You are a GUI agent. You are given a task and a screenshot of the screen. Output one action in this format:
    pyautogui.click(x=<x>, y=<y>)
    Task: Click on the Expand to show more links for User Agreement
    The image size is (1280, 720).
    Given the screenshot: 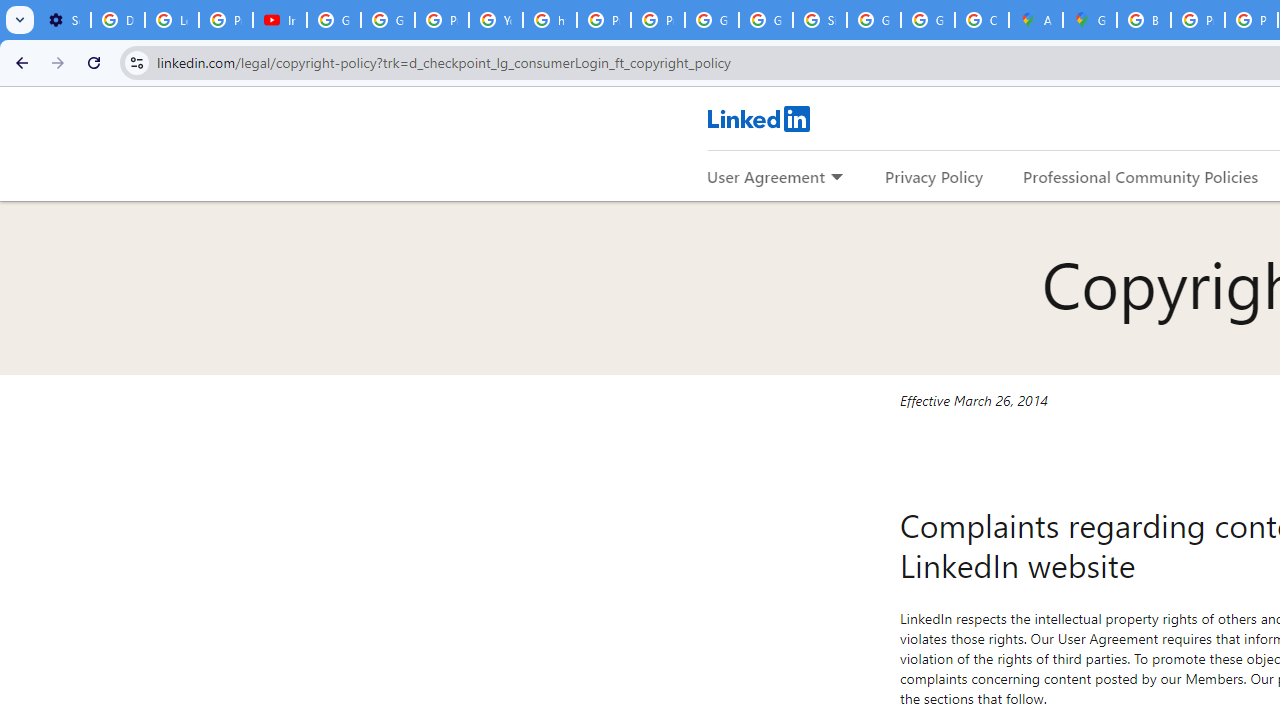 What is the action you would take?
    pyautogui.click(x=836, y=178)
    